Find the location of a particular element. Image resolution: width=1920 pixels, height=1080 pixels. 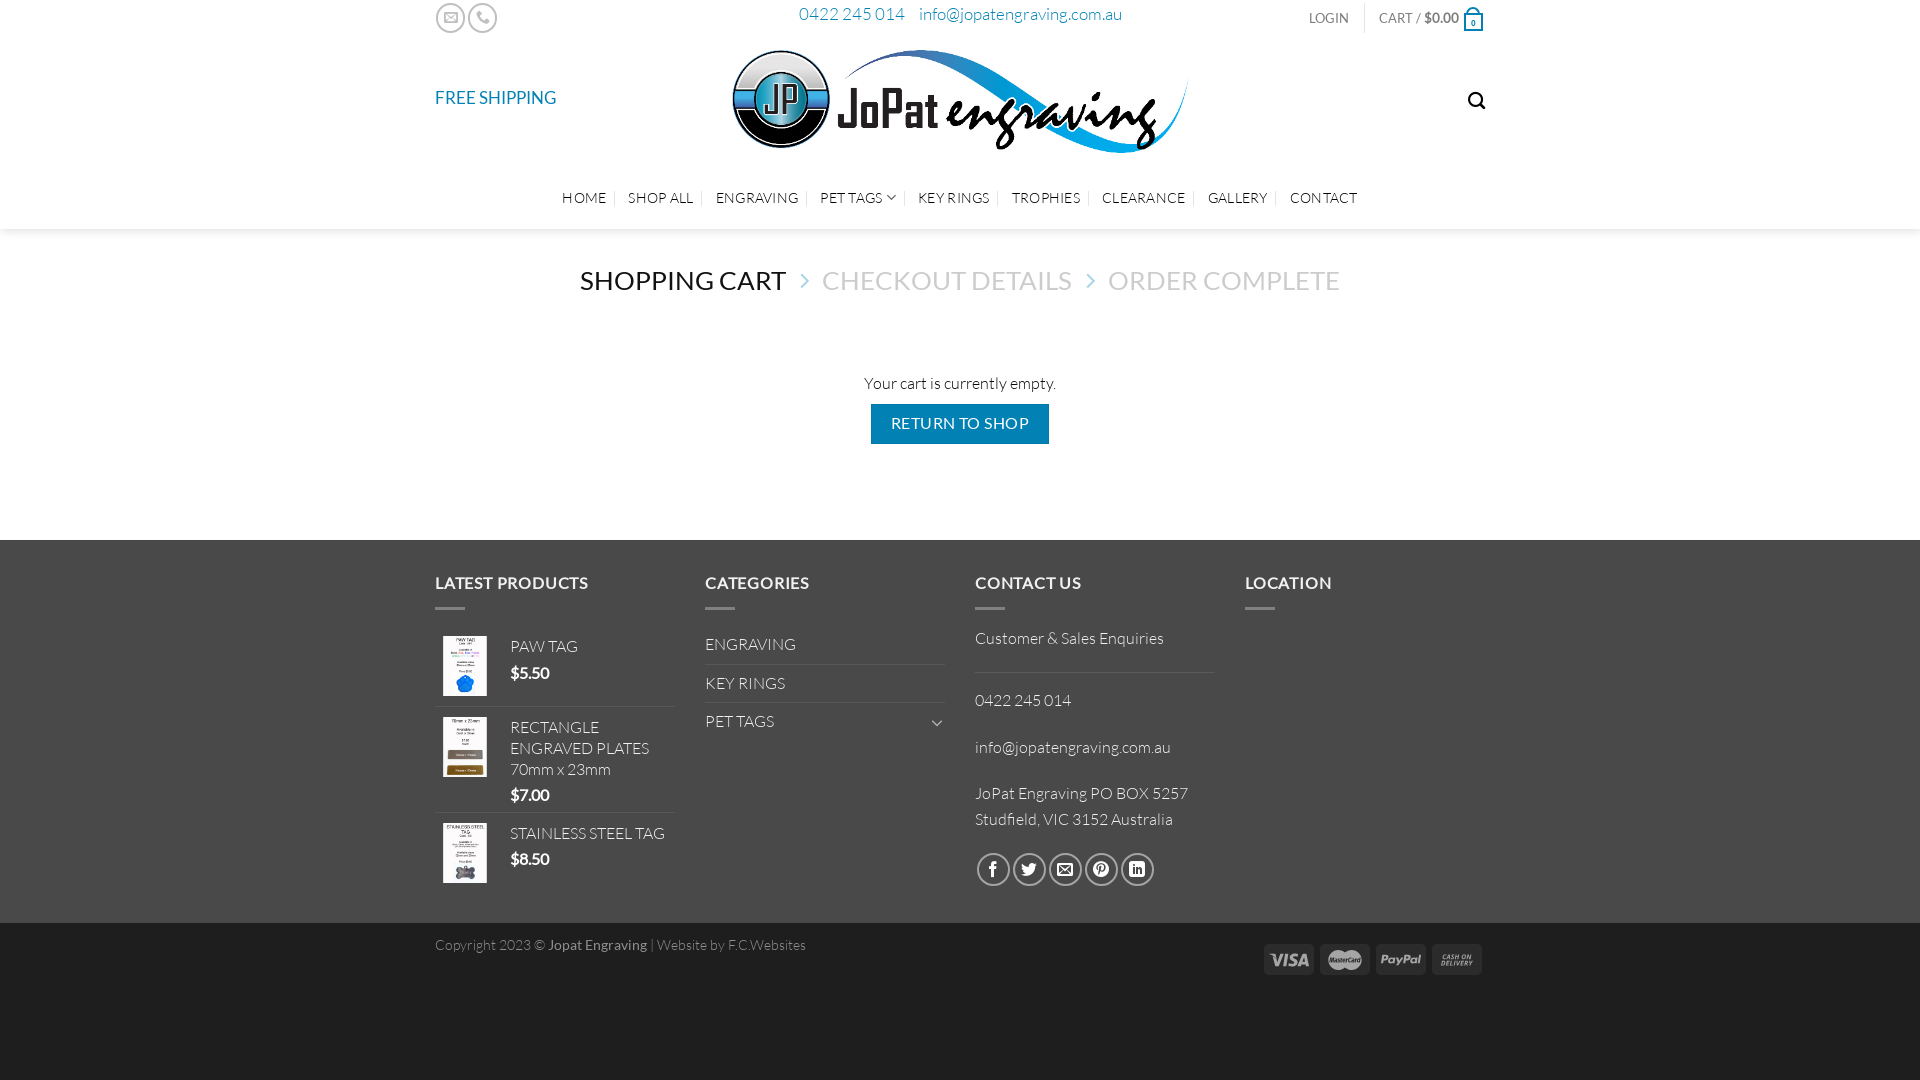

ENGRAVING is located at coordinates (758, 198).